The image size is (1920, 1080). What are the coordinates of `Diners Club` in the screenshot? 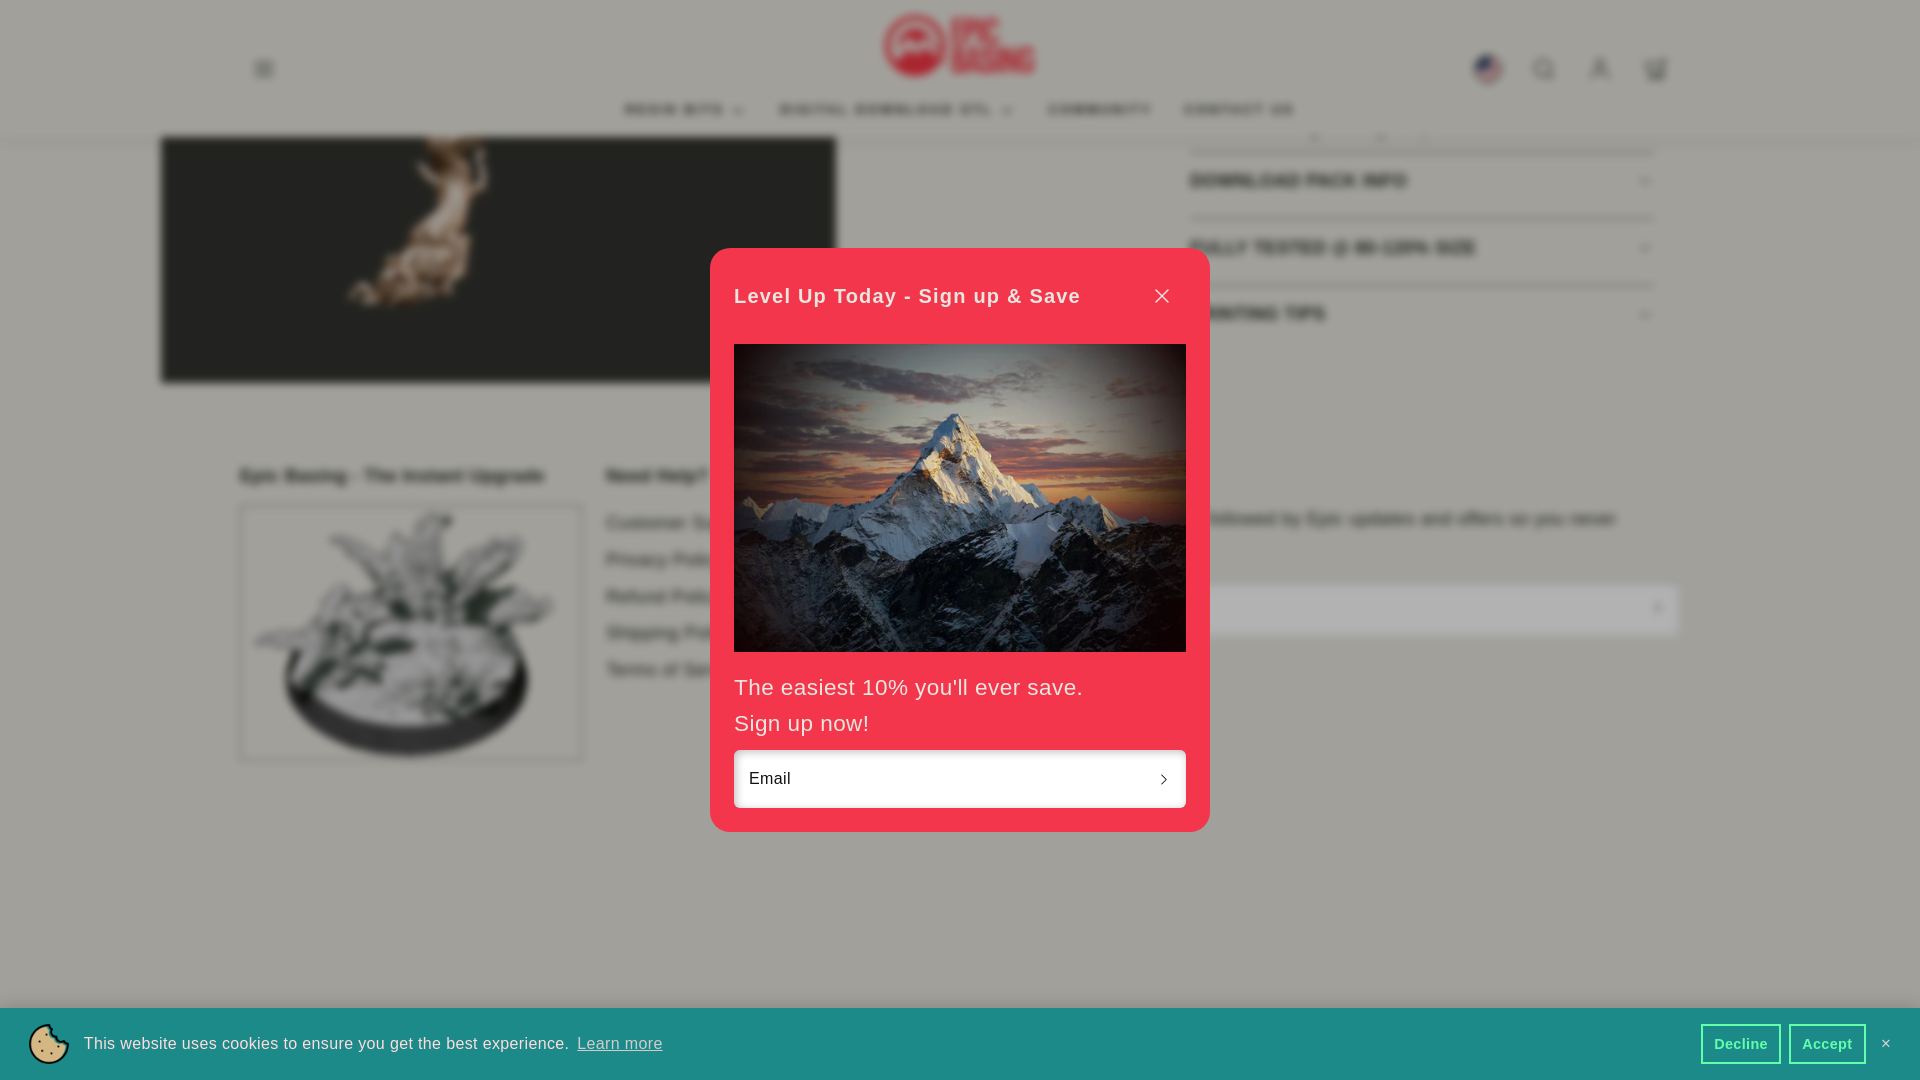 It's located at (351, 861).